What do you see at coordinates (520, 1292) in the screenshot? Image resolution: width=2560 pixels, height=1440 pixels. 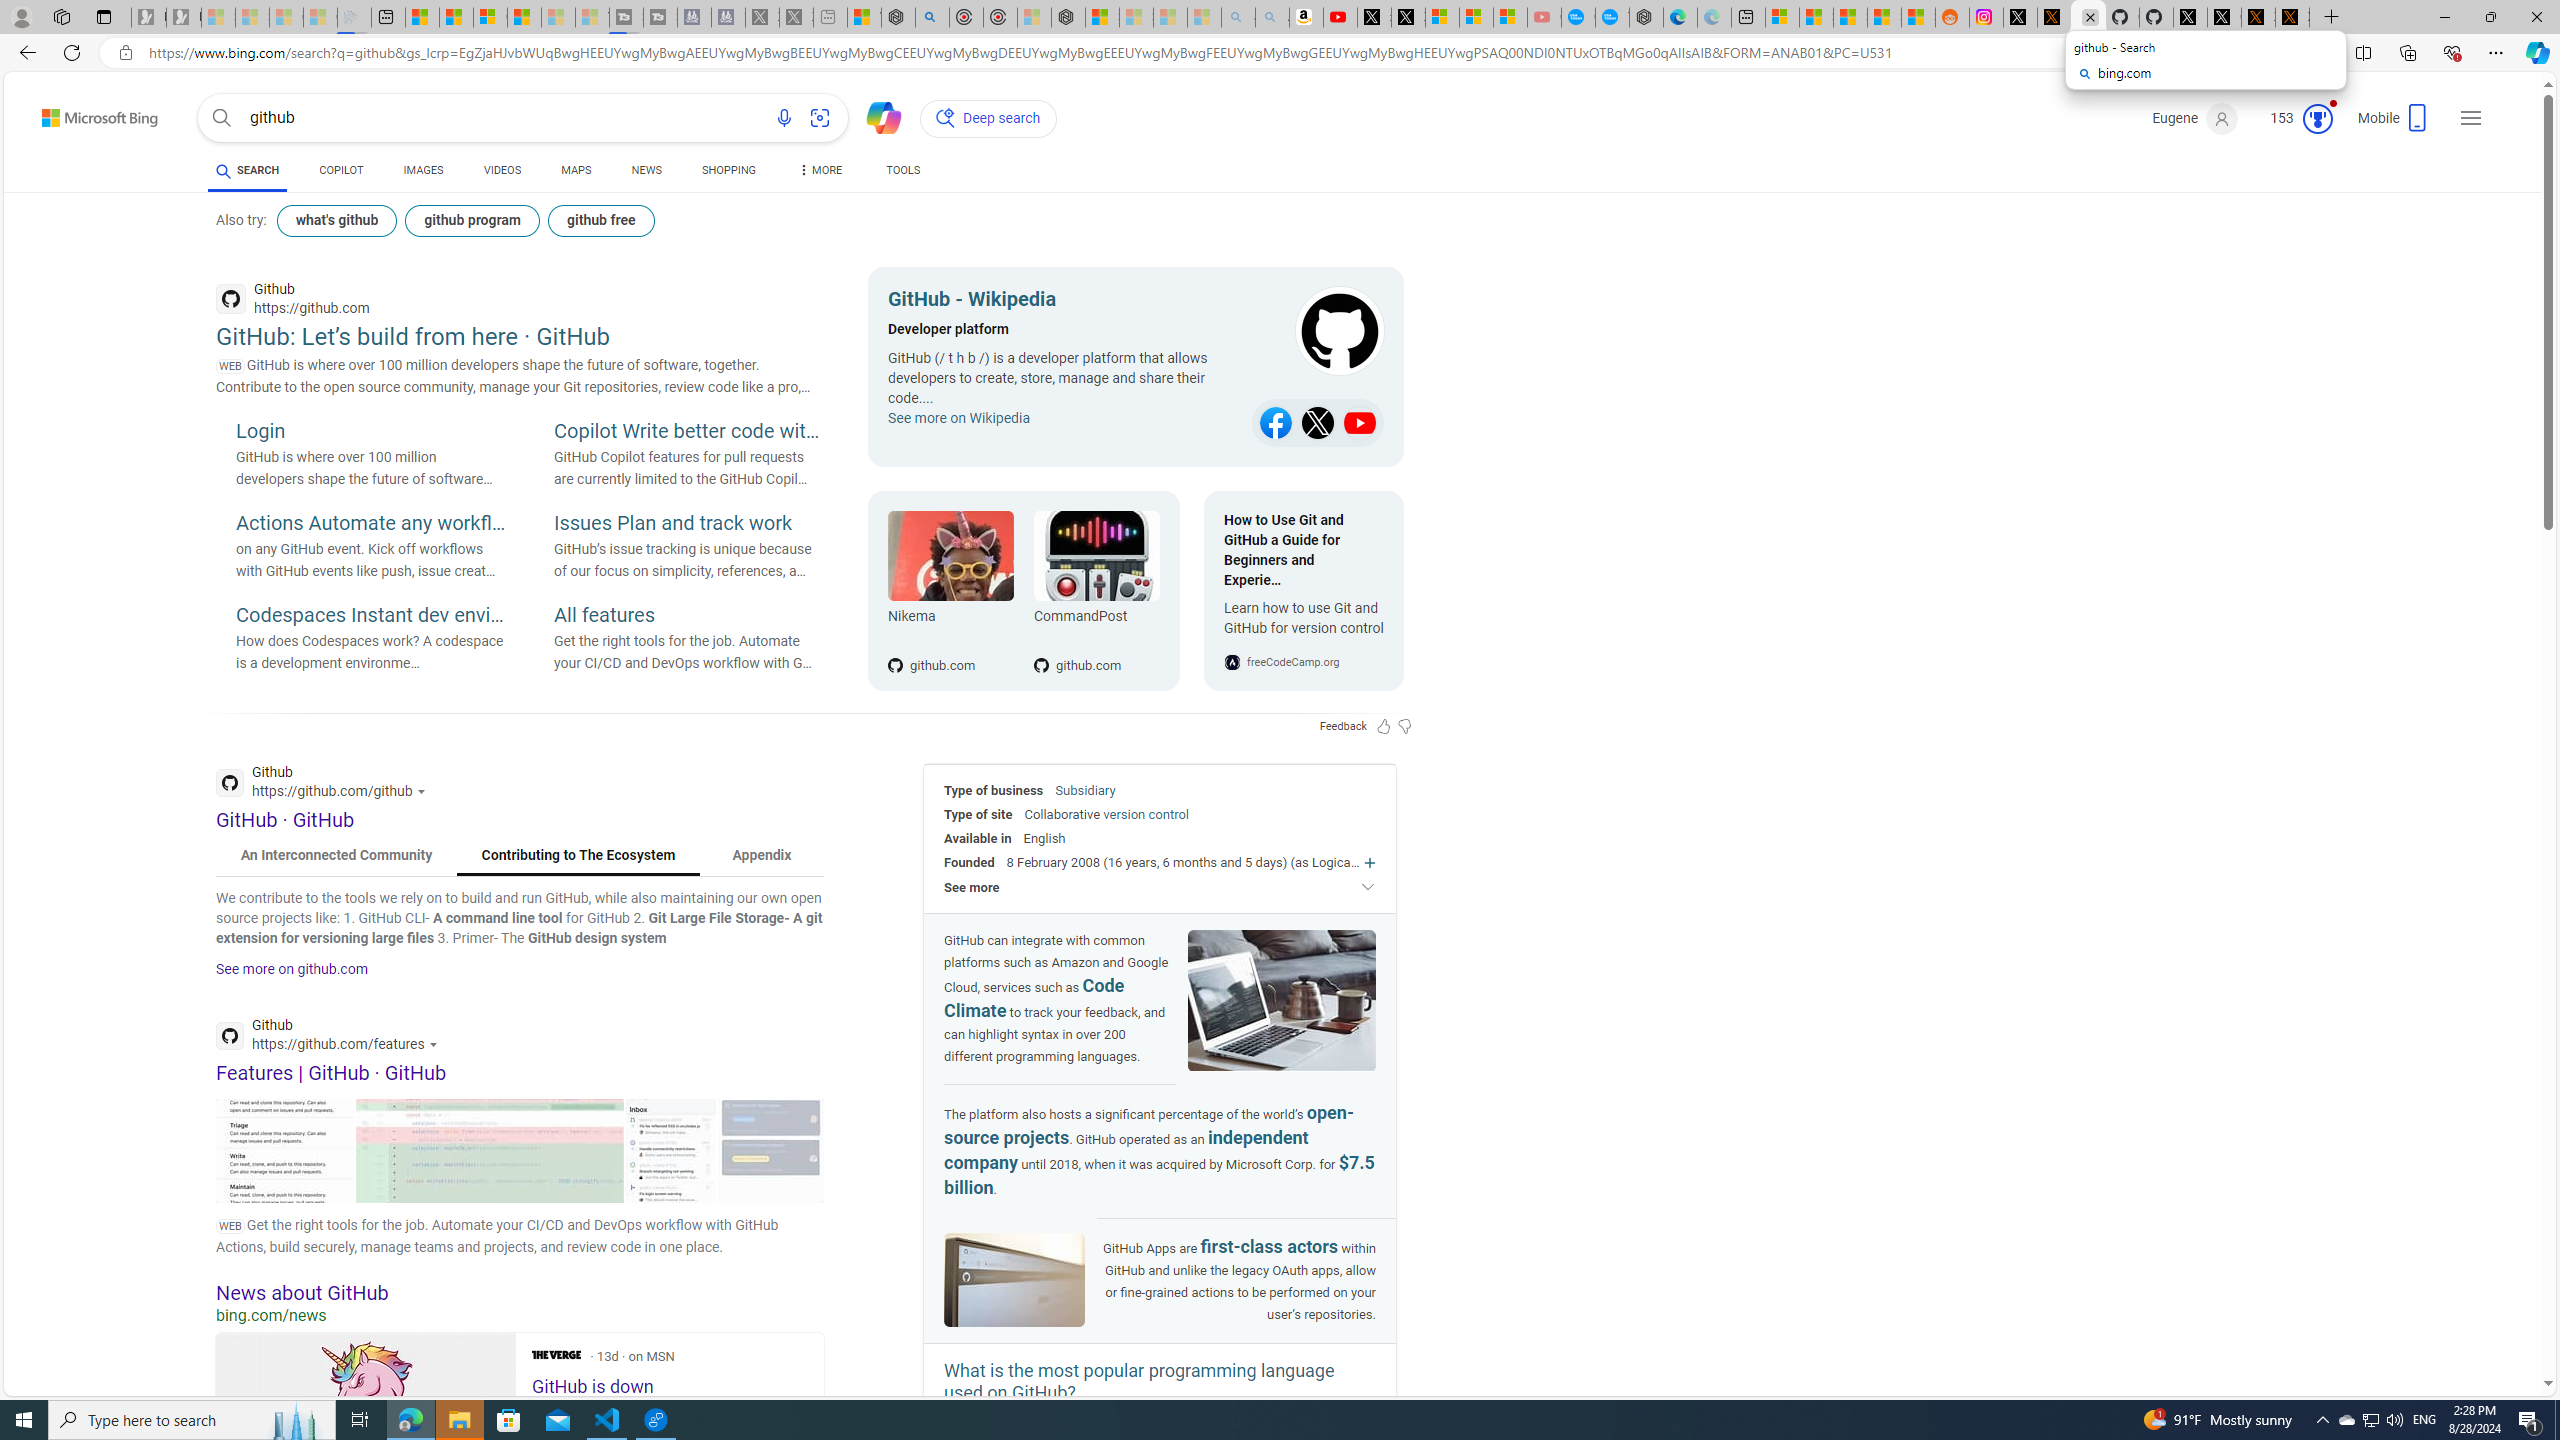 I see `News about GitHub` at bounding box center [520, 1292].